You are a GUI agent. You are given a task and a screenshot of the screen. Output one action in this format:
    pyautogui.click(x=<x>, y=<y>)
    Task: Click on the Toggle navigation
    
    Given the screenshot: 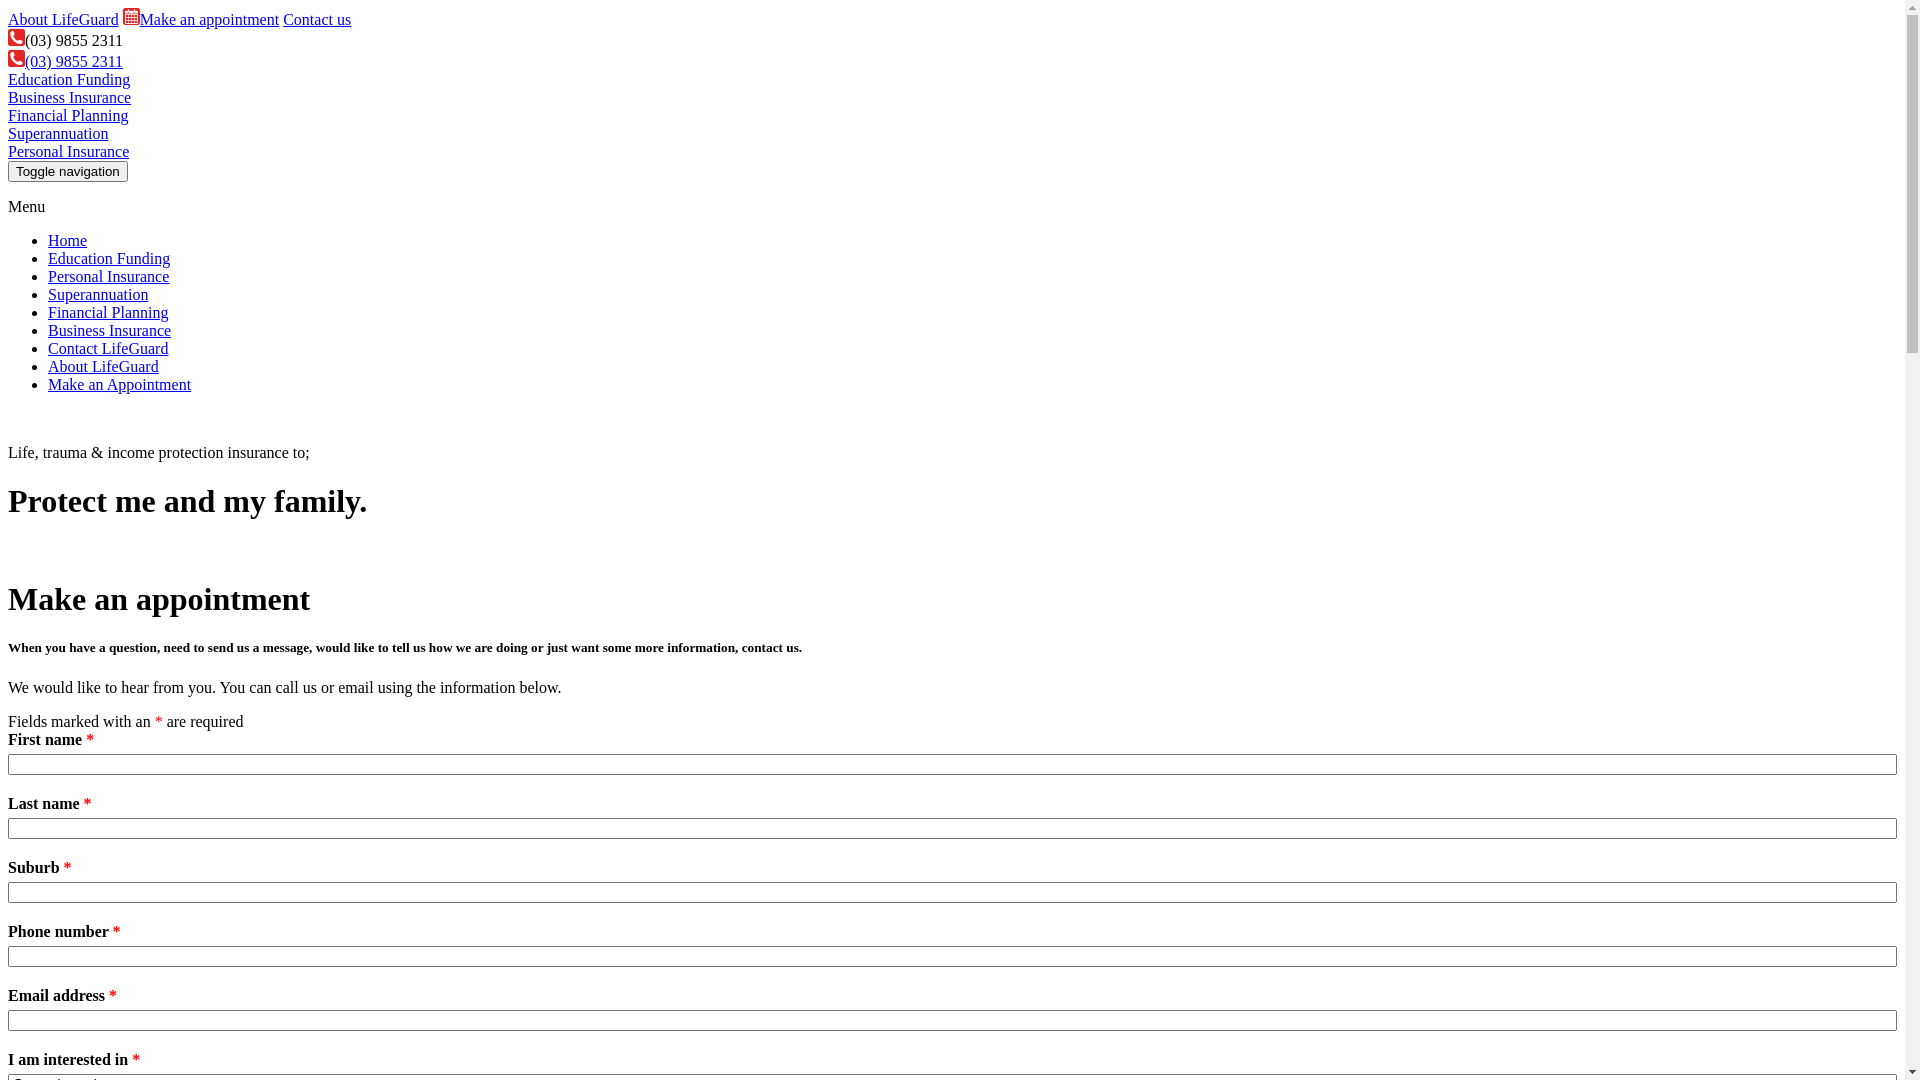 What is the action you would take?
    pyautogui.click(x=68, y=172)
    